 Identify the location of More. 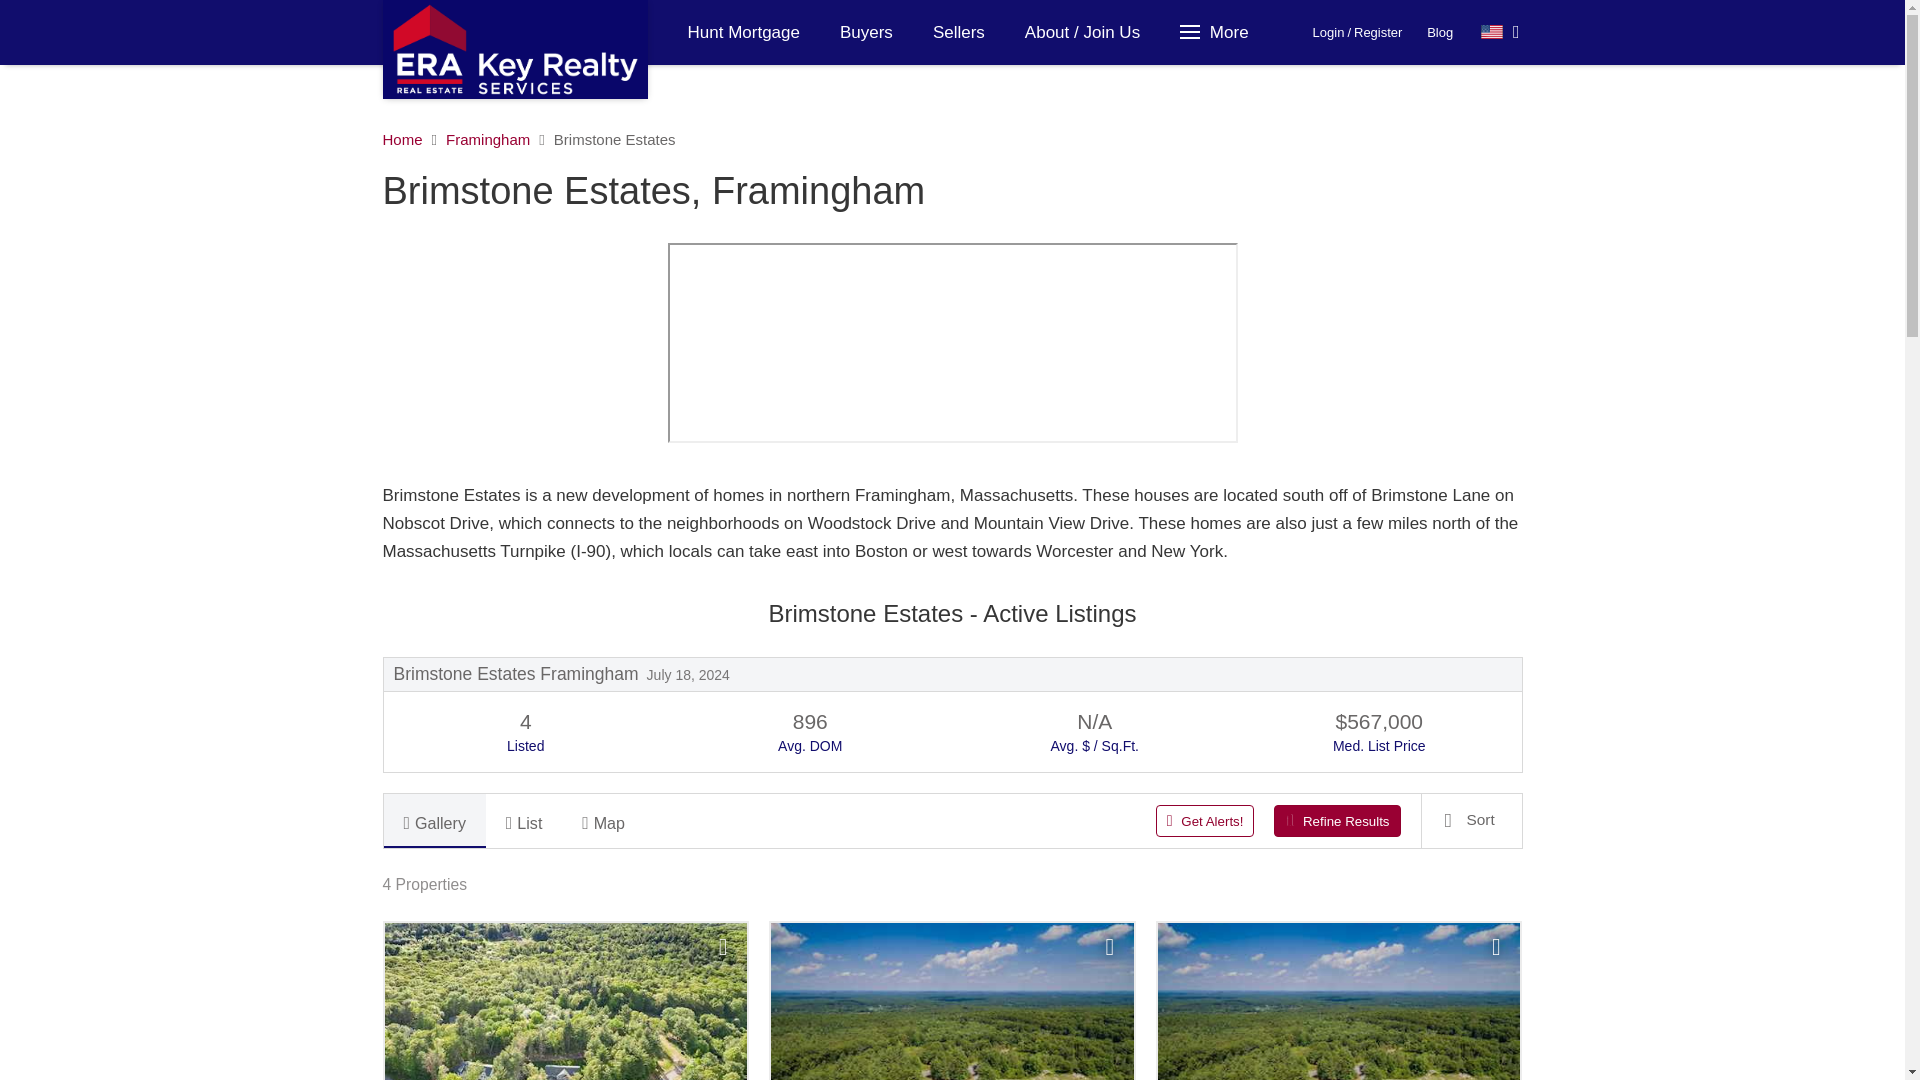
(1217, 32).